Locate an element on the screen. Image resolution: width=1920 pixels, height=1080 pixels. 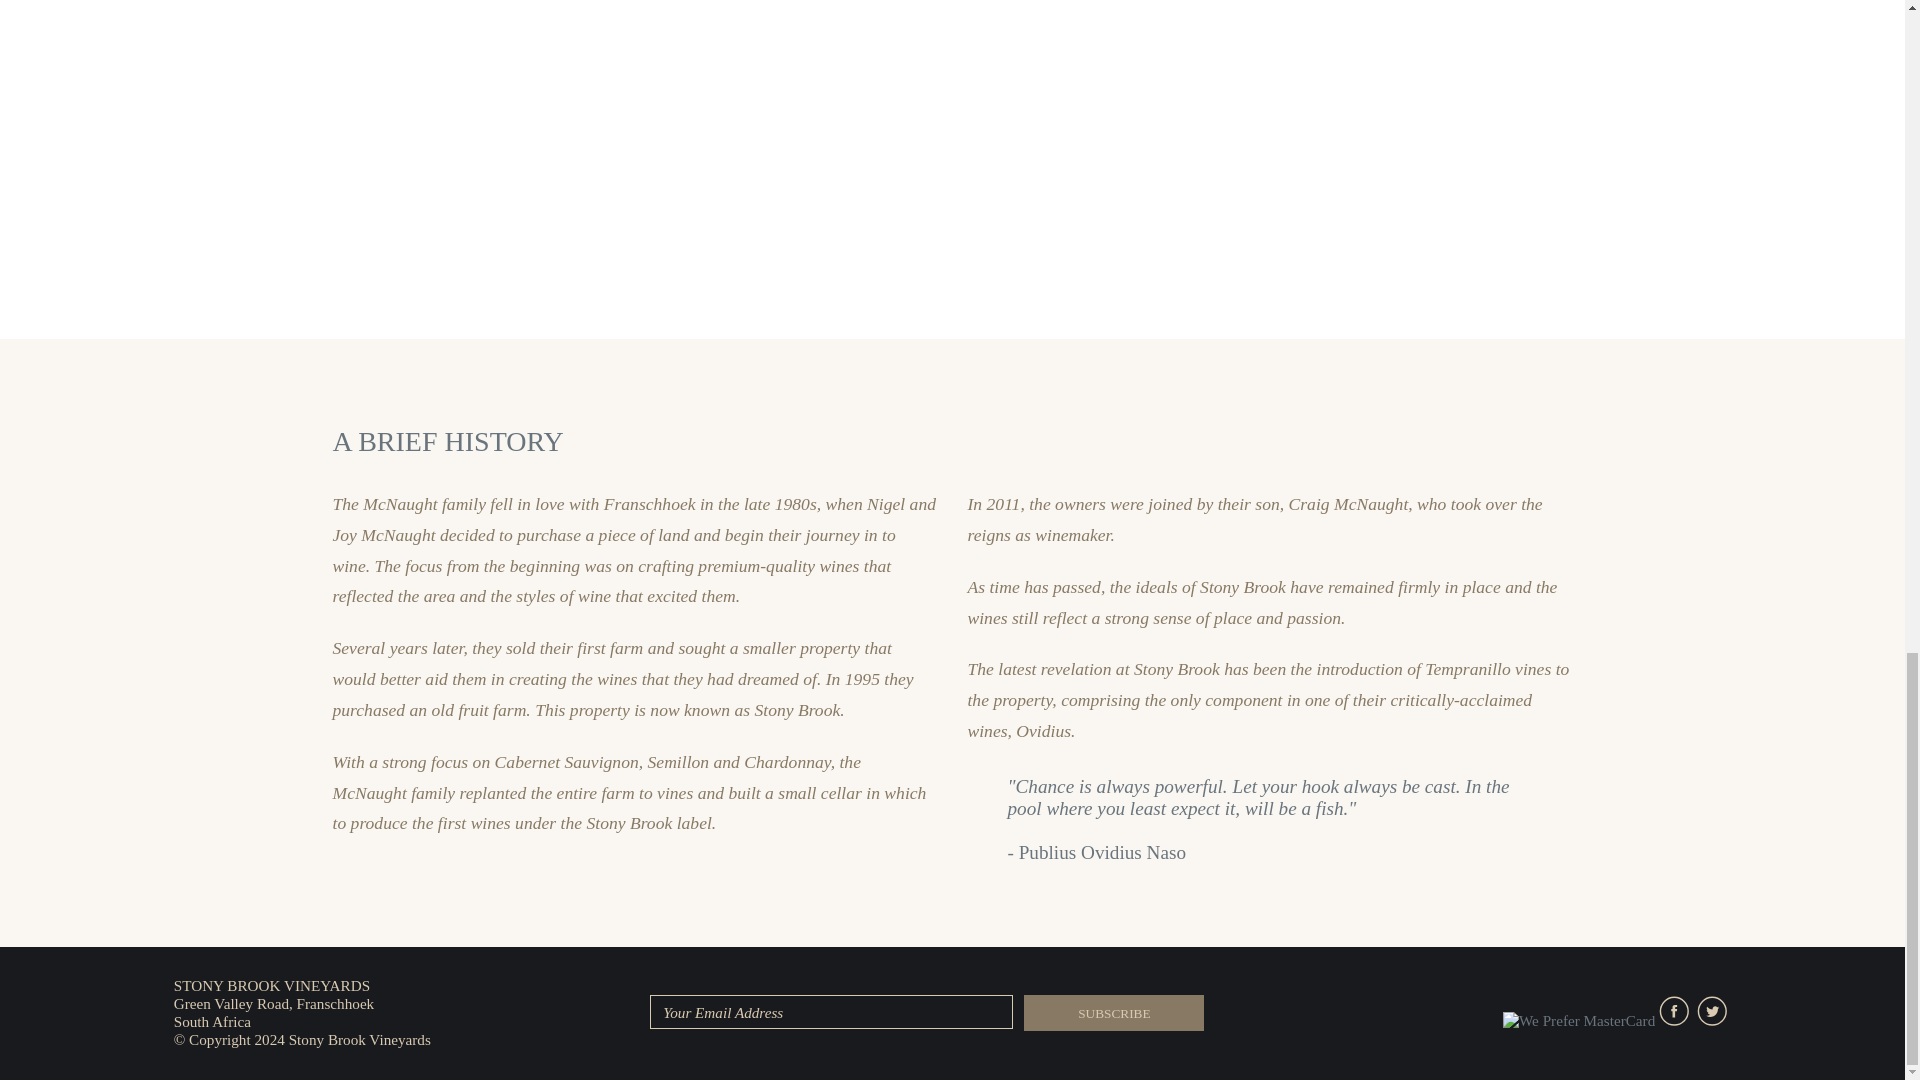
Tempranillo from Franschhoek is located at coordinates (318, 167).